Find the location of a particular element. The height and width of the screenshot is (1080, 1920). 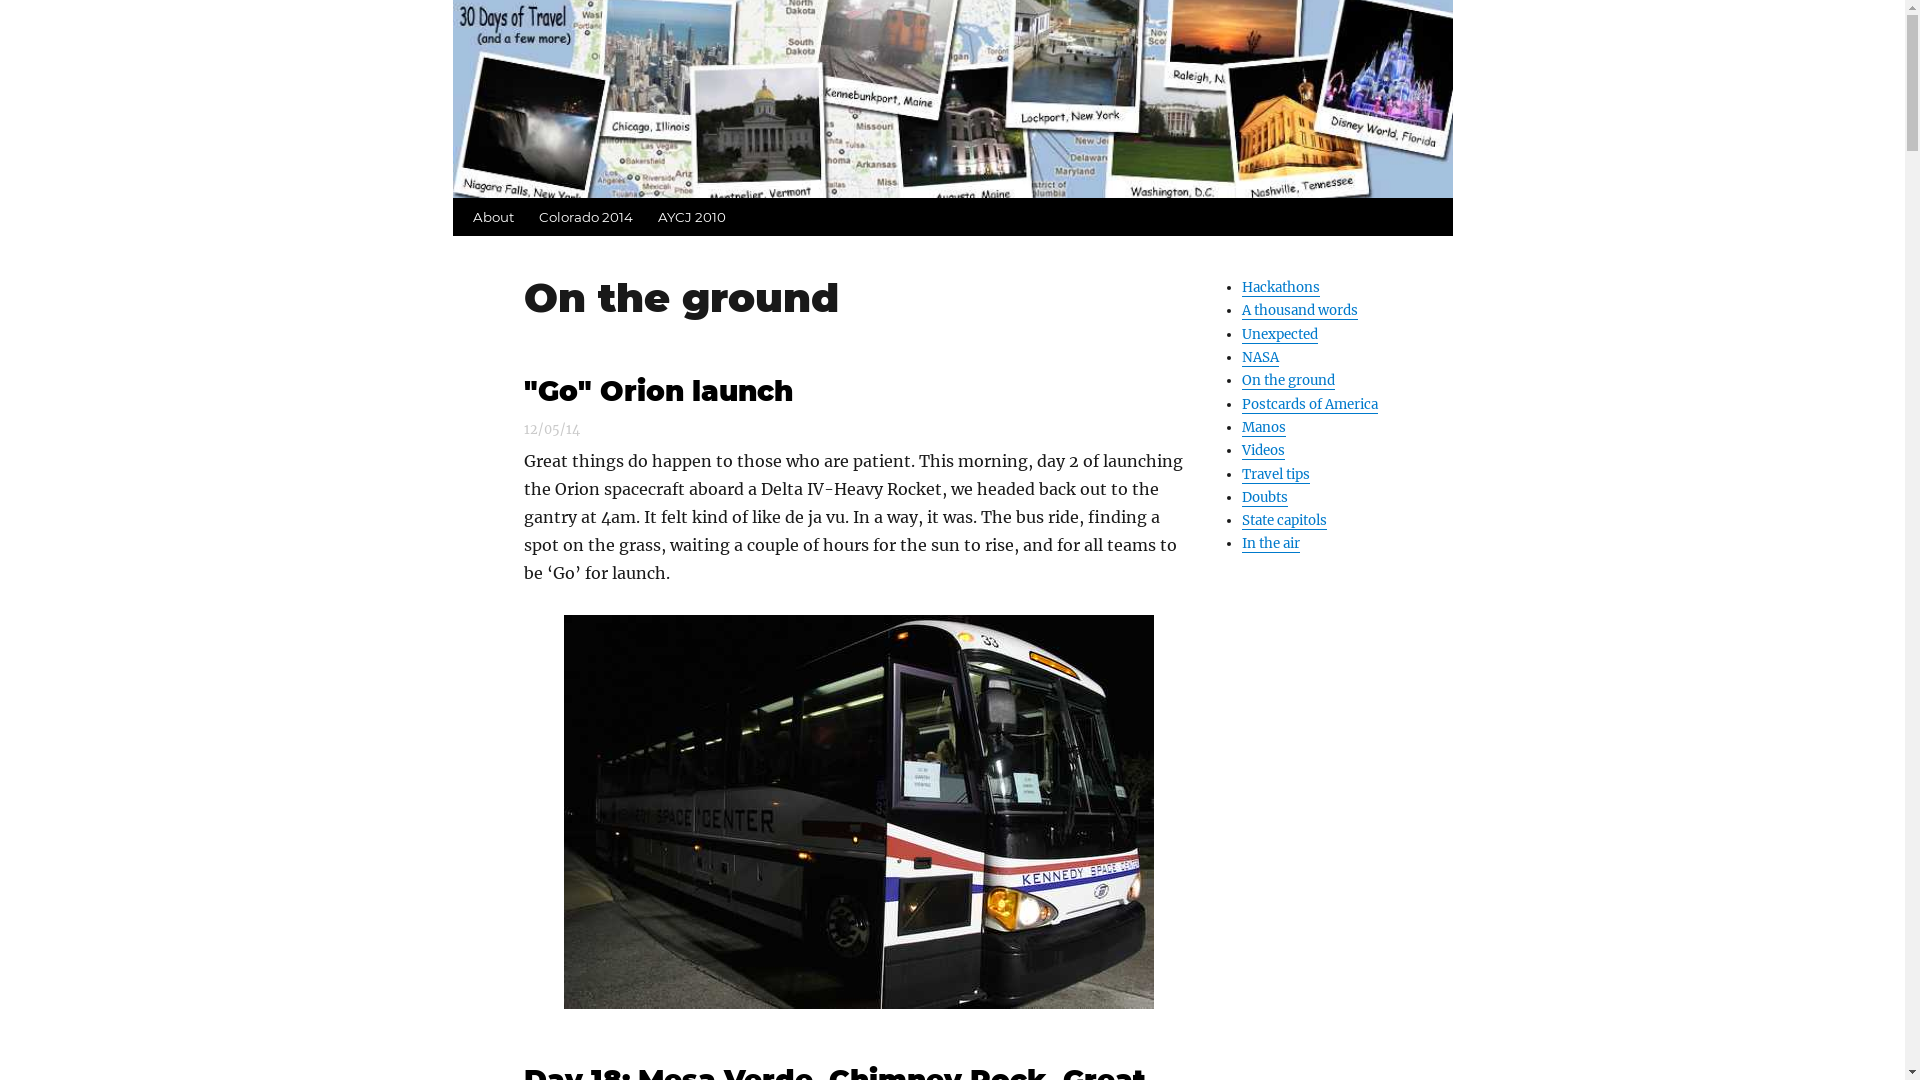

Unexpected is located at coordinates (1280, 334).